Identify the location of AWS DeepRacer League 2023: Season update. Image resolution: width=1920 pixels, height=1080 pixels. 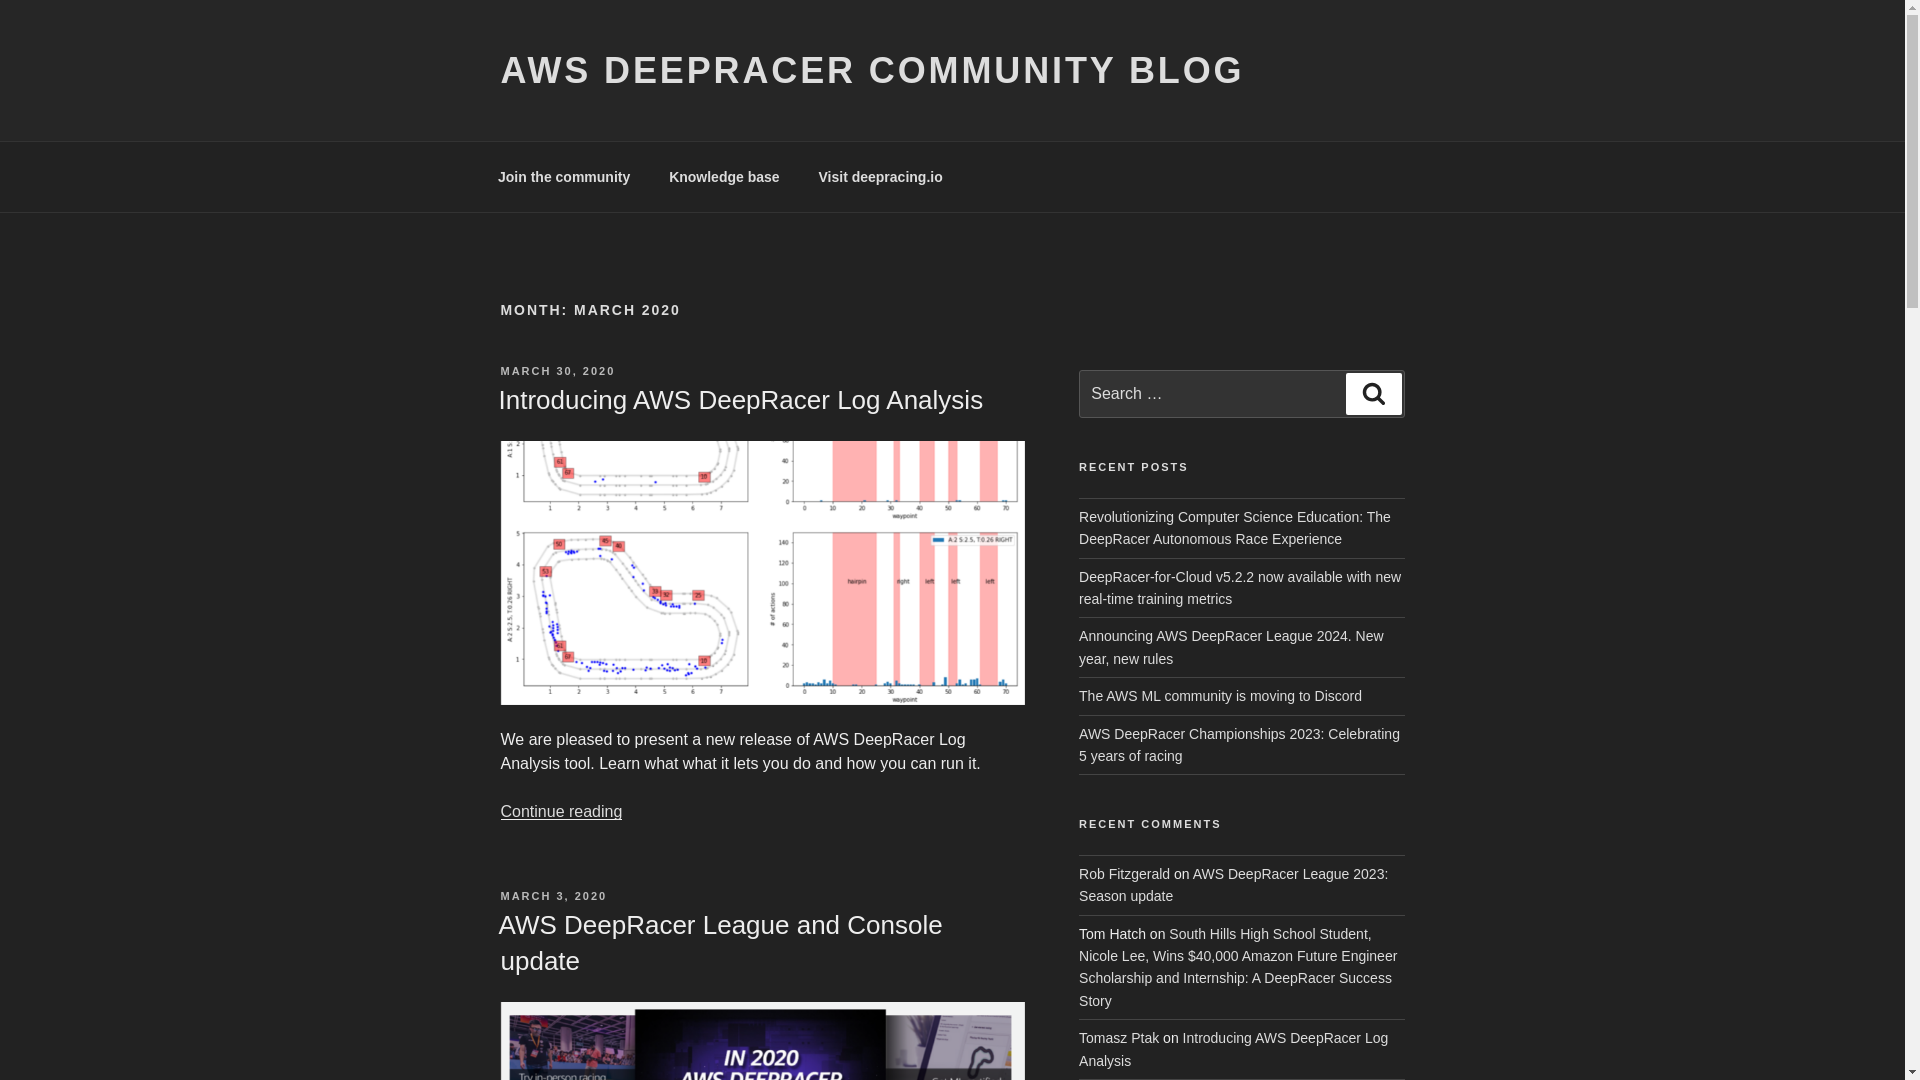
(1234, 884).